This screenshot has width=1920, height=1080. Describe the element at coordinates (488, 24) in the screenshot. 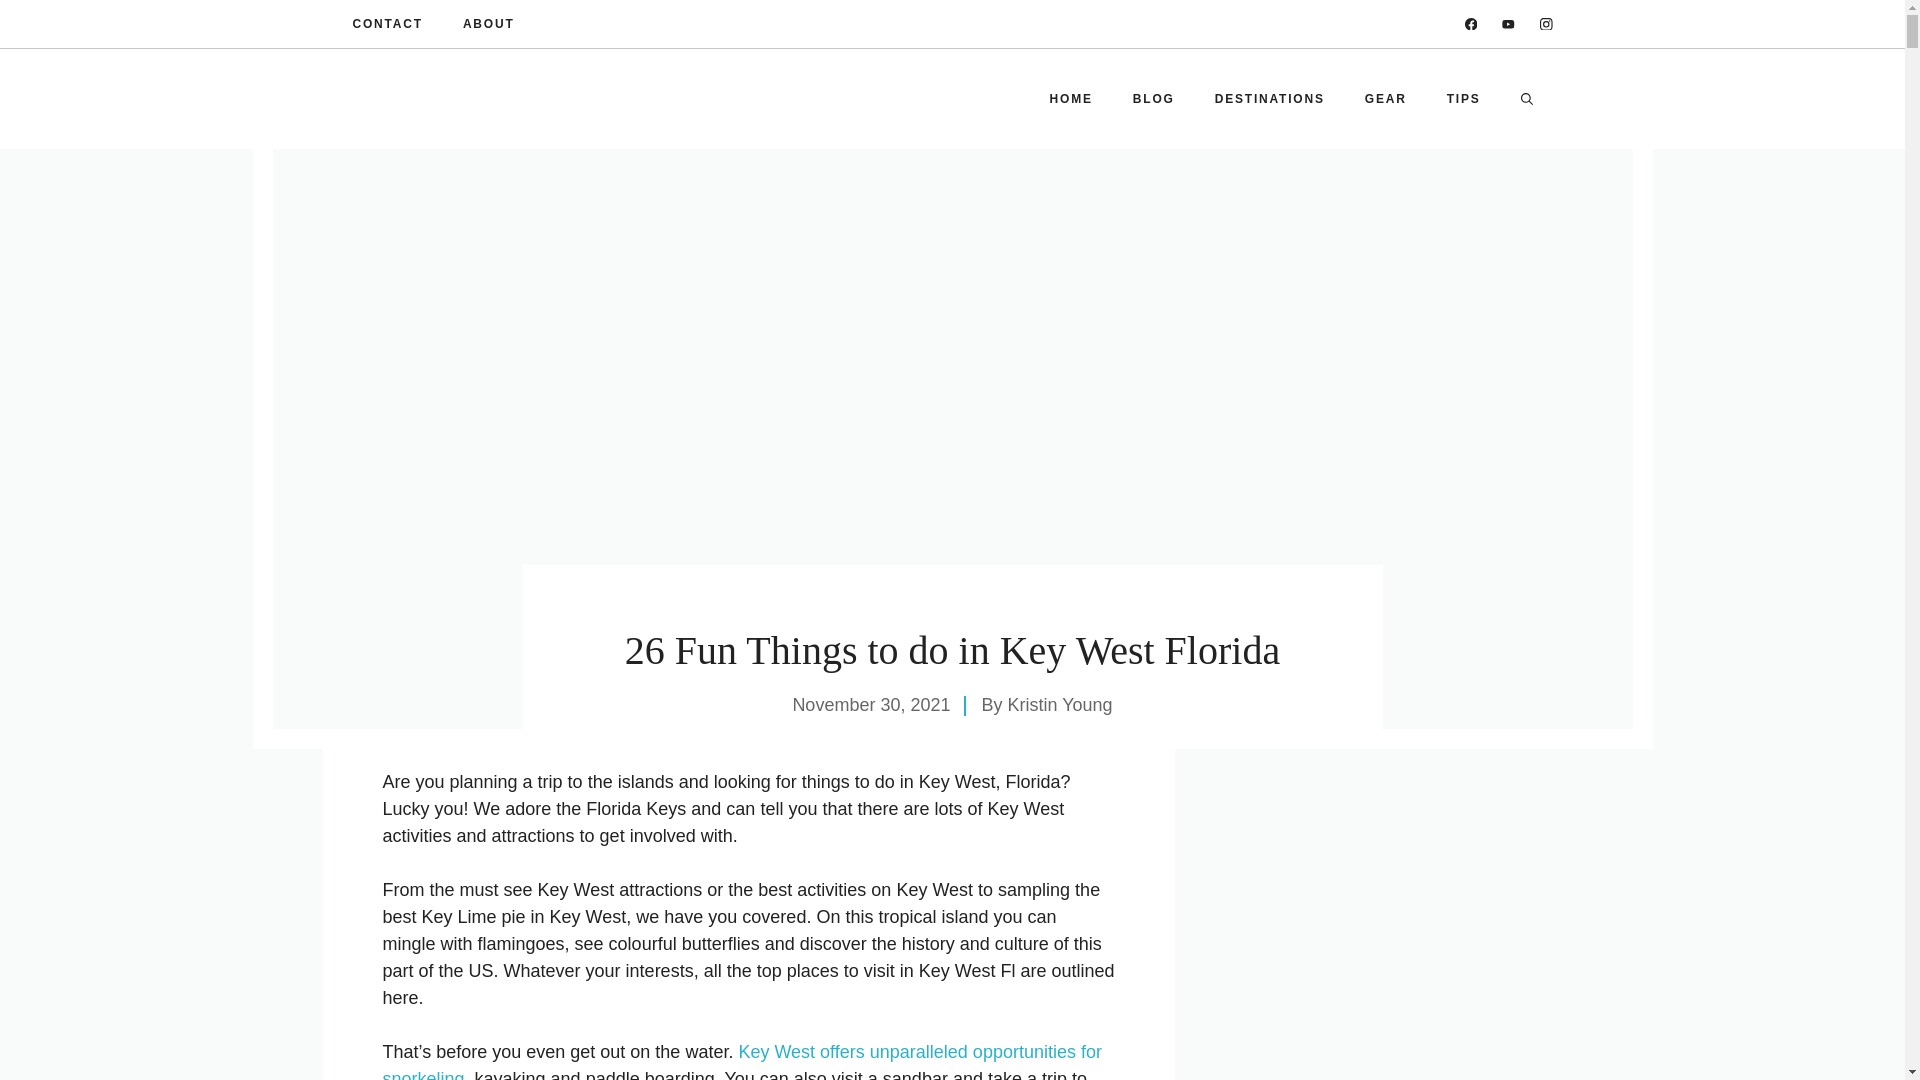

I see `ABOUT` at that location.